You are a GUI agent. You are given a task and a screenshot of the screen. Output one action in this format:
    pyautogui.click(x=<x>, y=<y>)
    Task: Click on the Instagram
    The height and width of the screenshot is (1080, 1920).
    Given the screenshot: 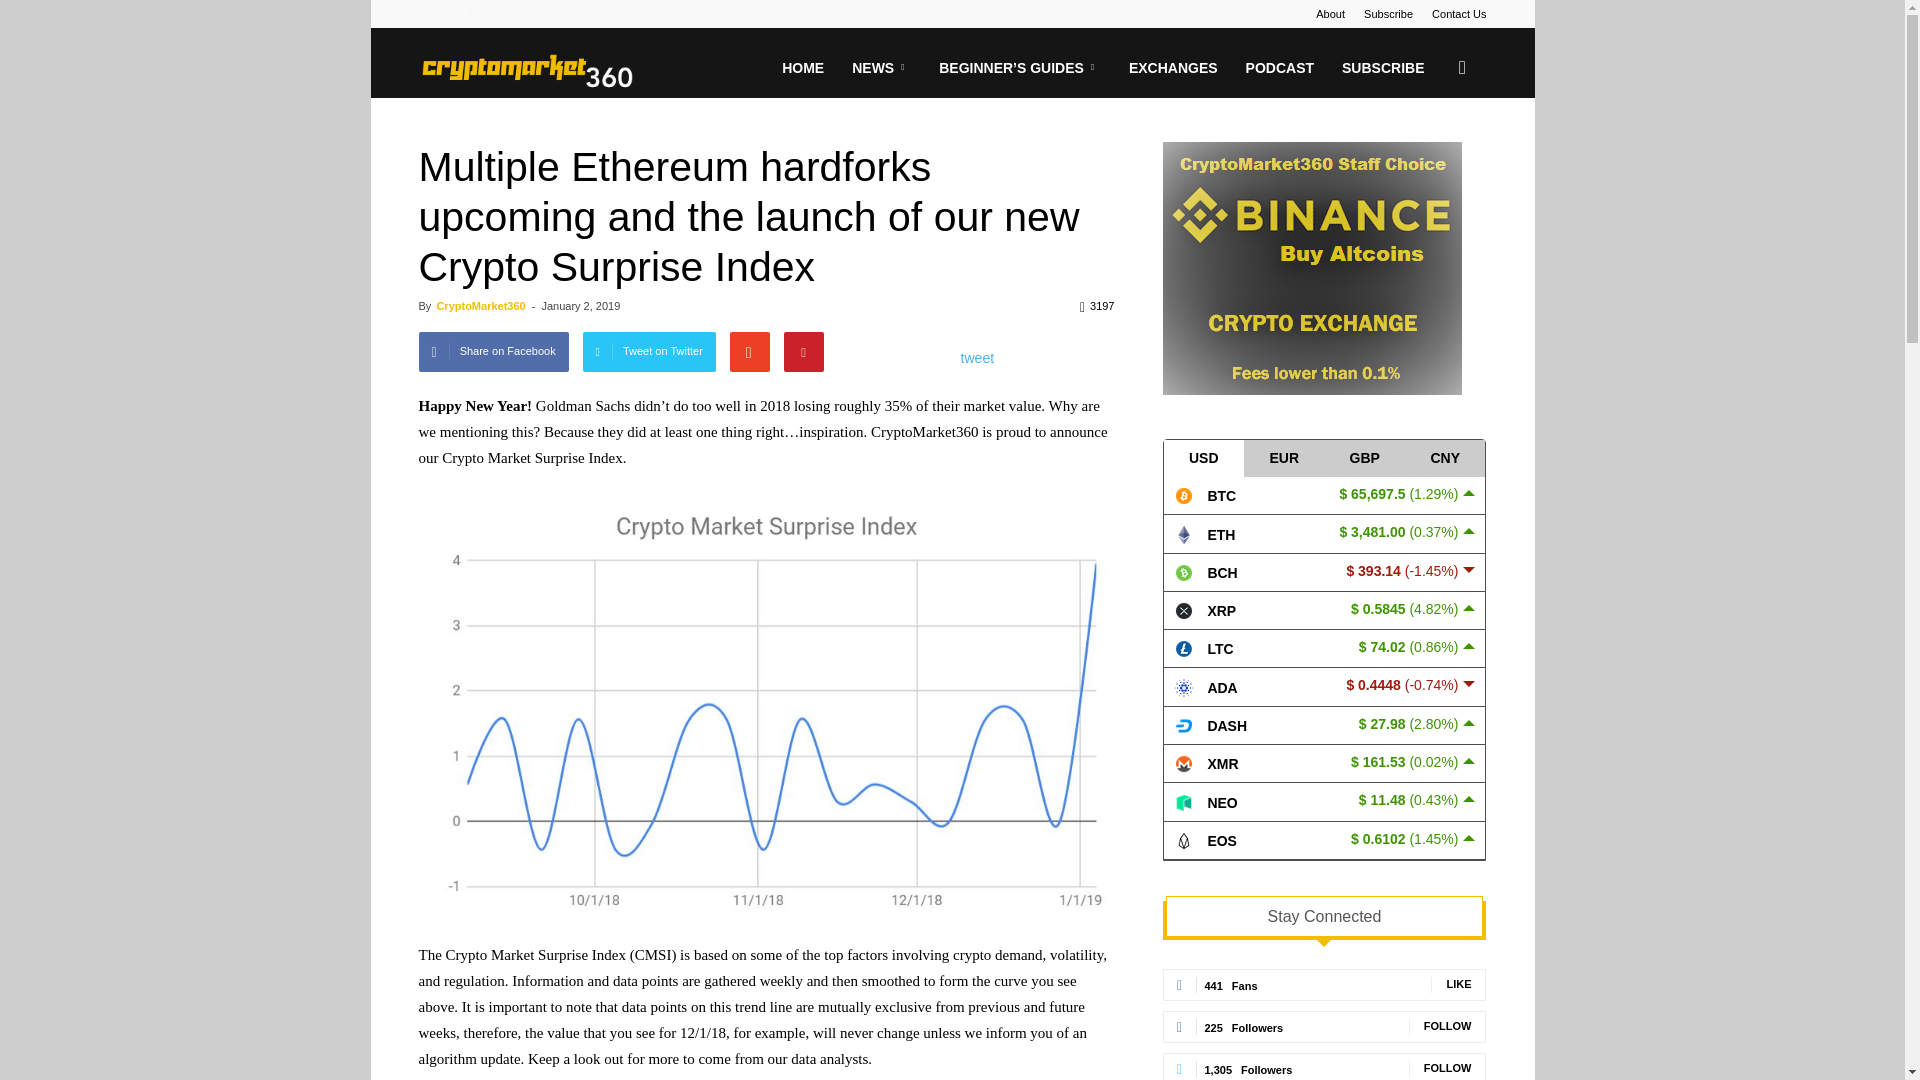 What is the action you would take?
    pyautogui.click(x=466, y=14)
    